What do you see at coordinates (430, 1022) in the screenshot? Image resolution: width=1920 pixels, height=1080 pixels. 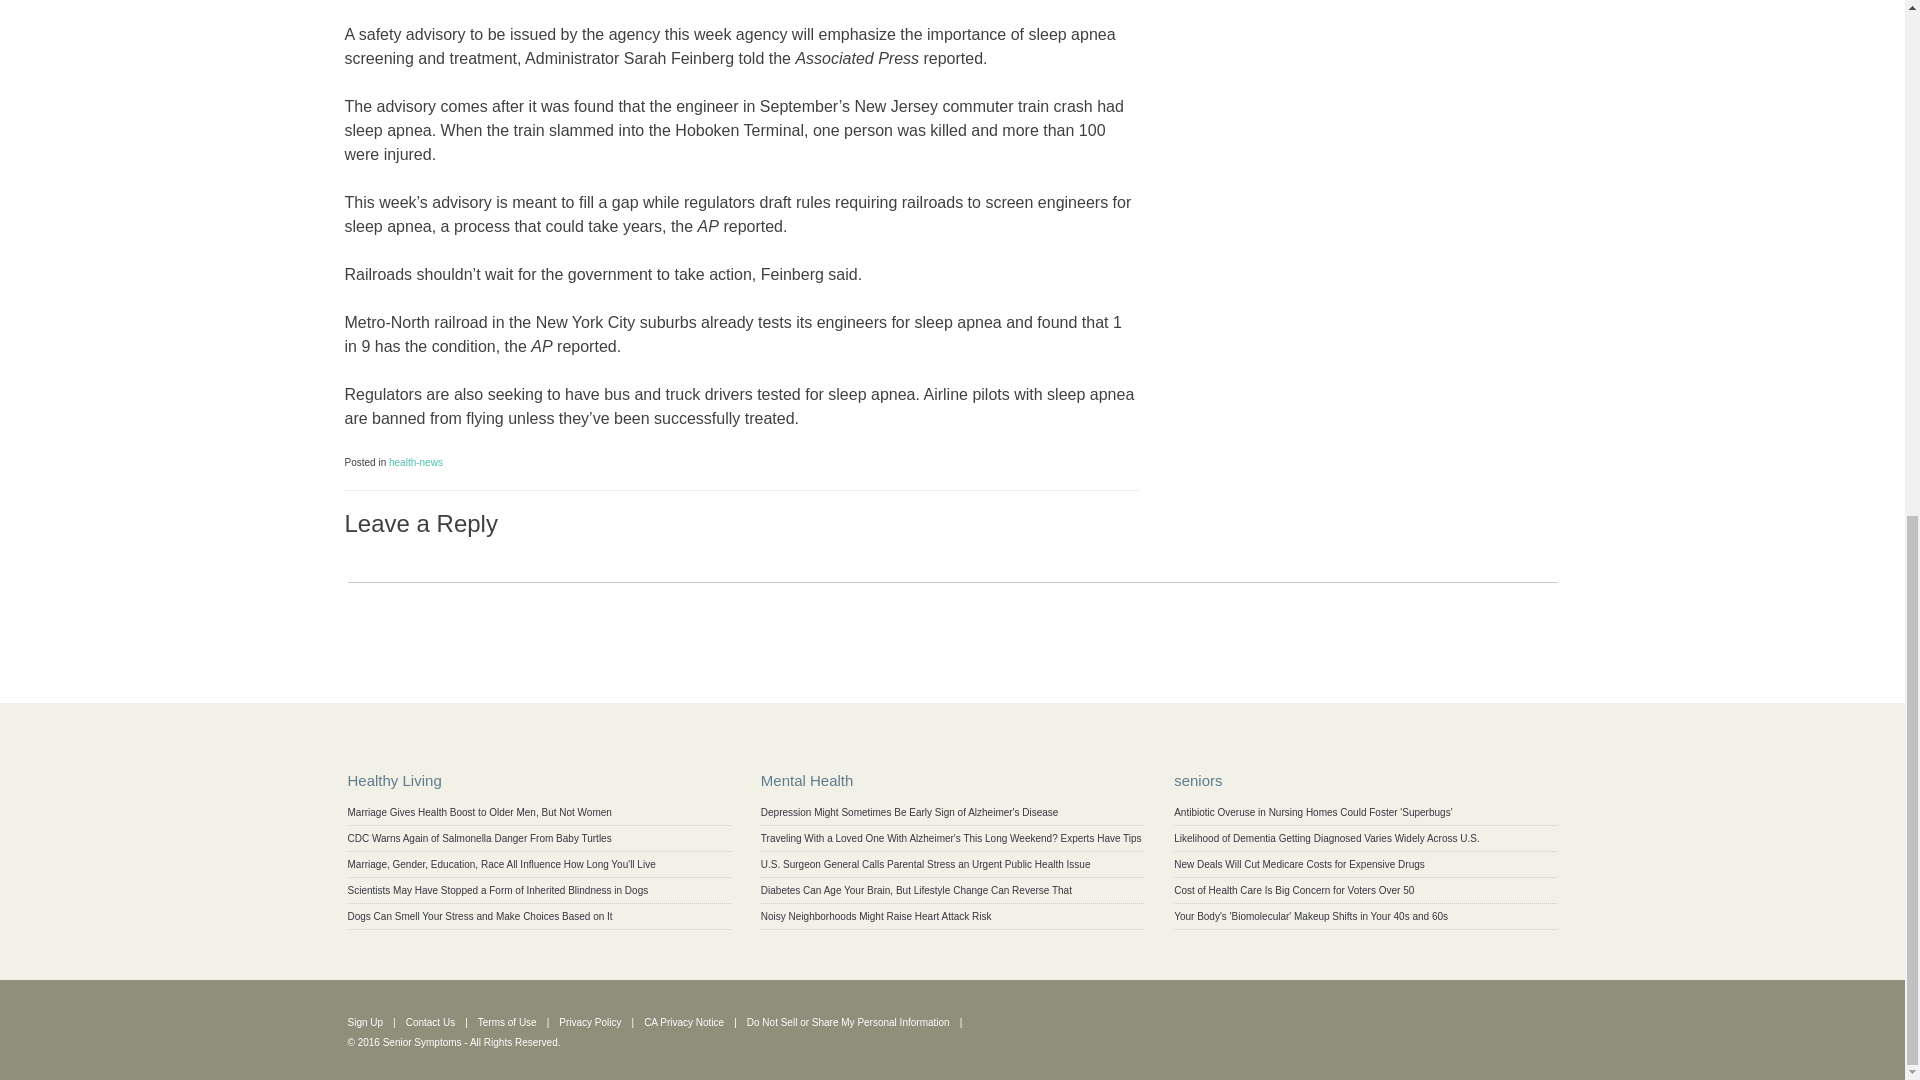 I see `Contact Us` at bounding box center [430, 1022].